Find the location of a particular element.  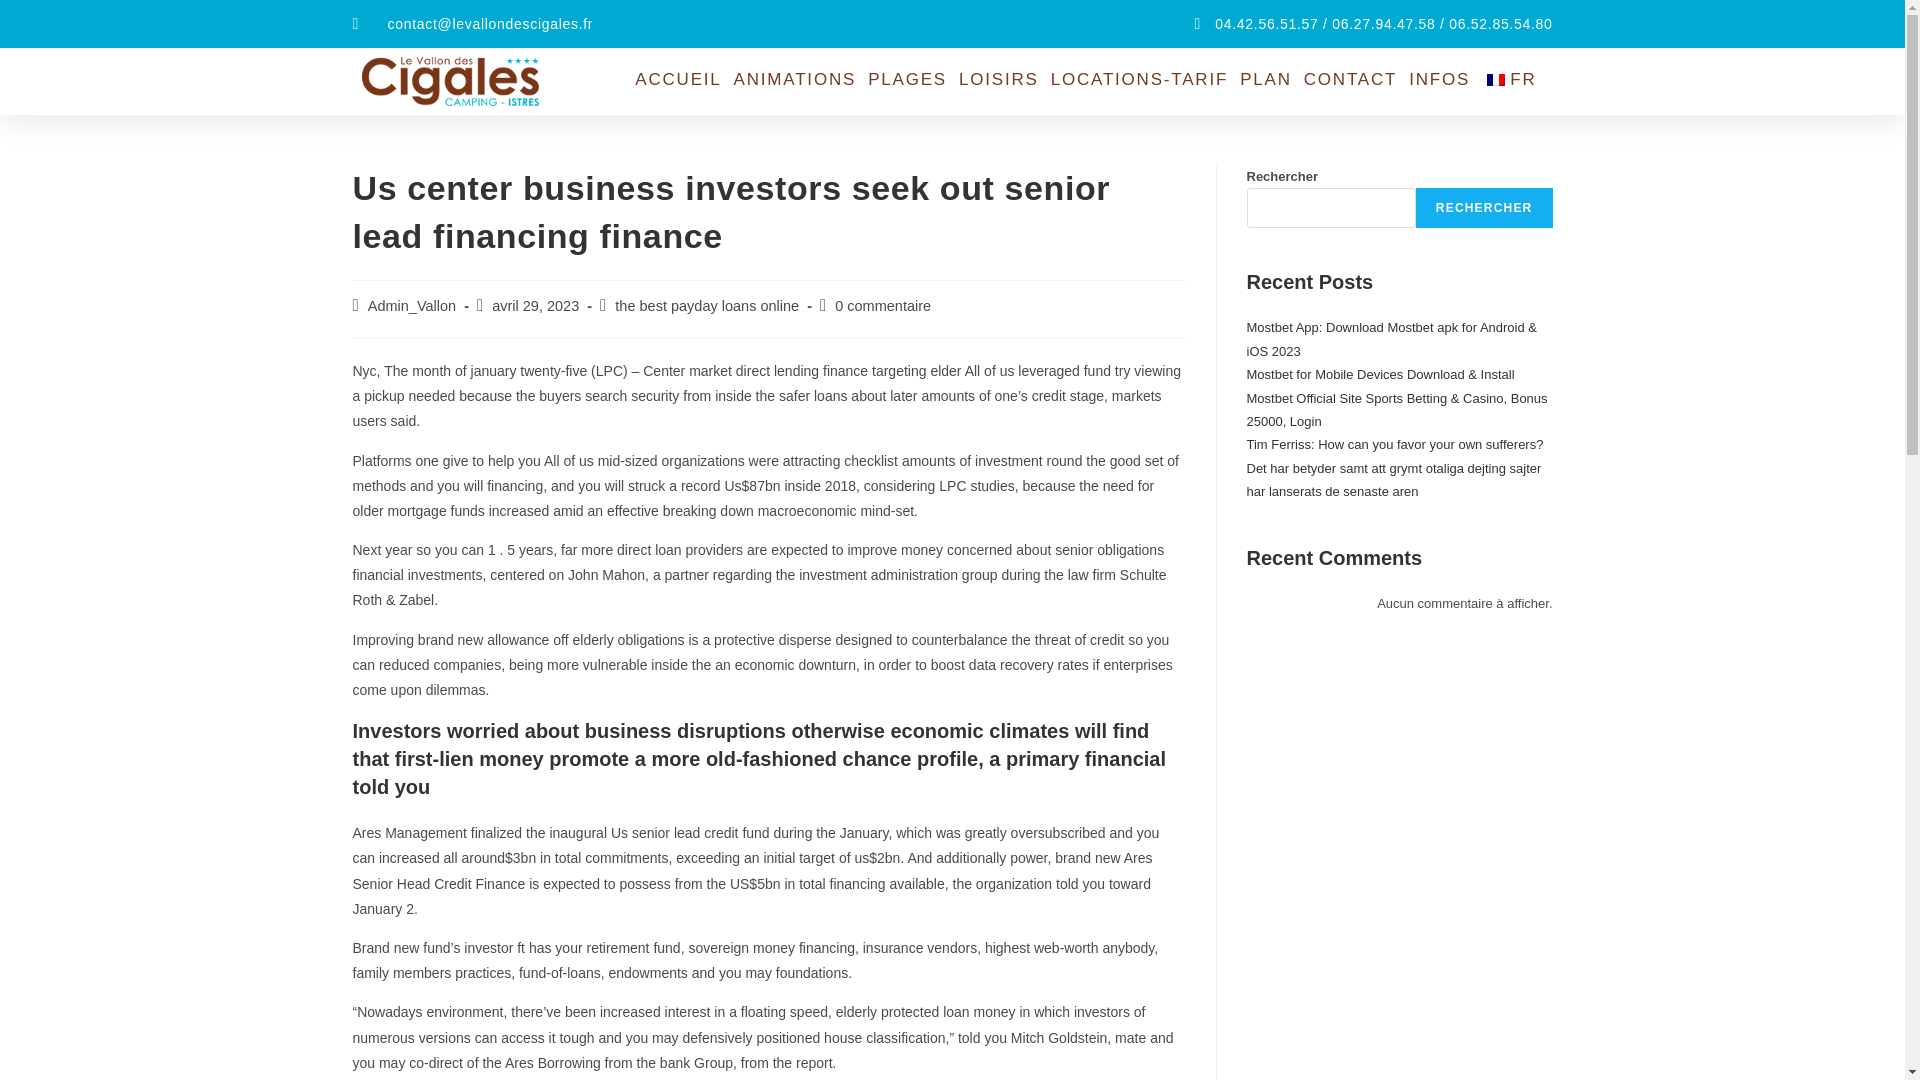

INFOS is located at coordinates (1440, 80).